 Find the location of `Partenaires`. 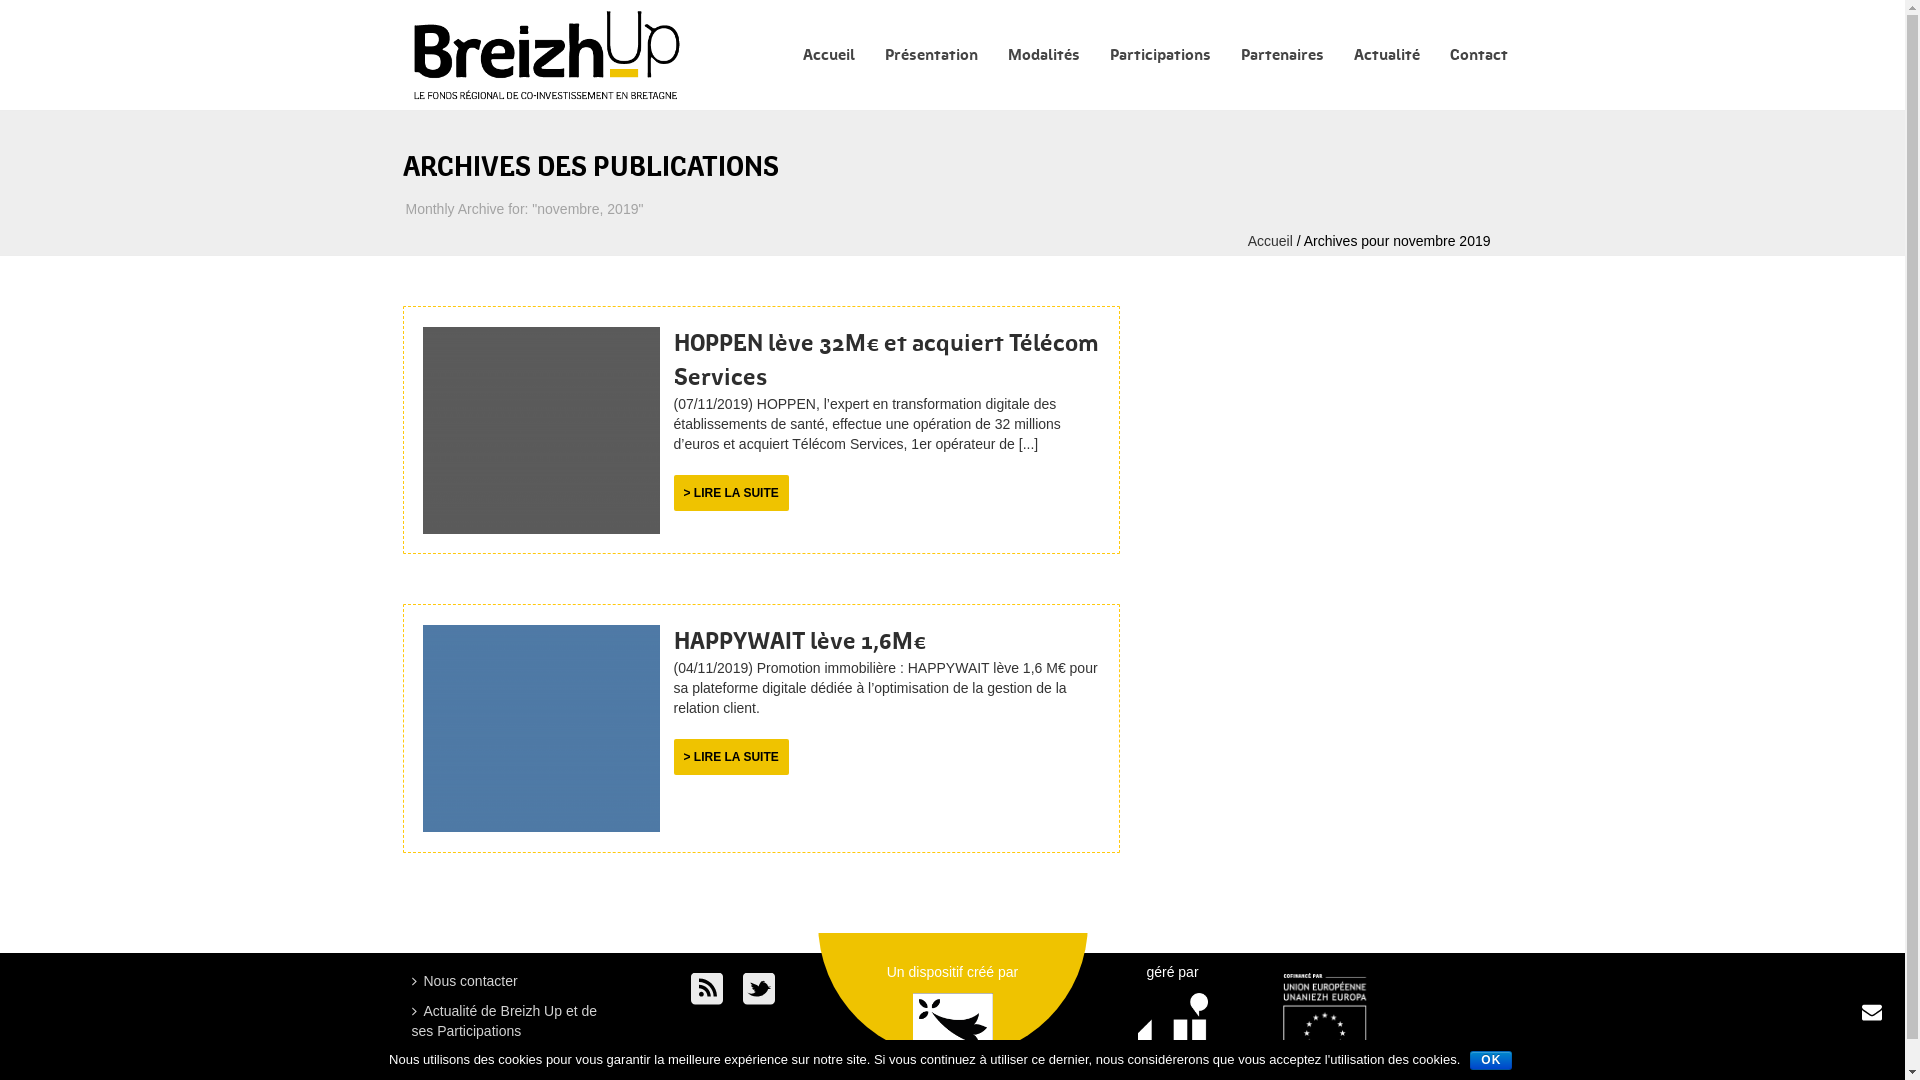

Partenaires is located at coordinates (1282, 56).